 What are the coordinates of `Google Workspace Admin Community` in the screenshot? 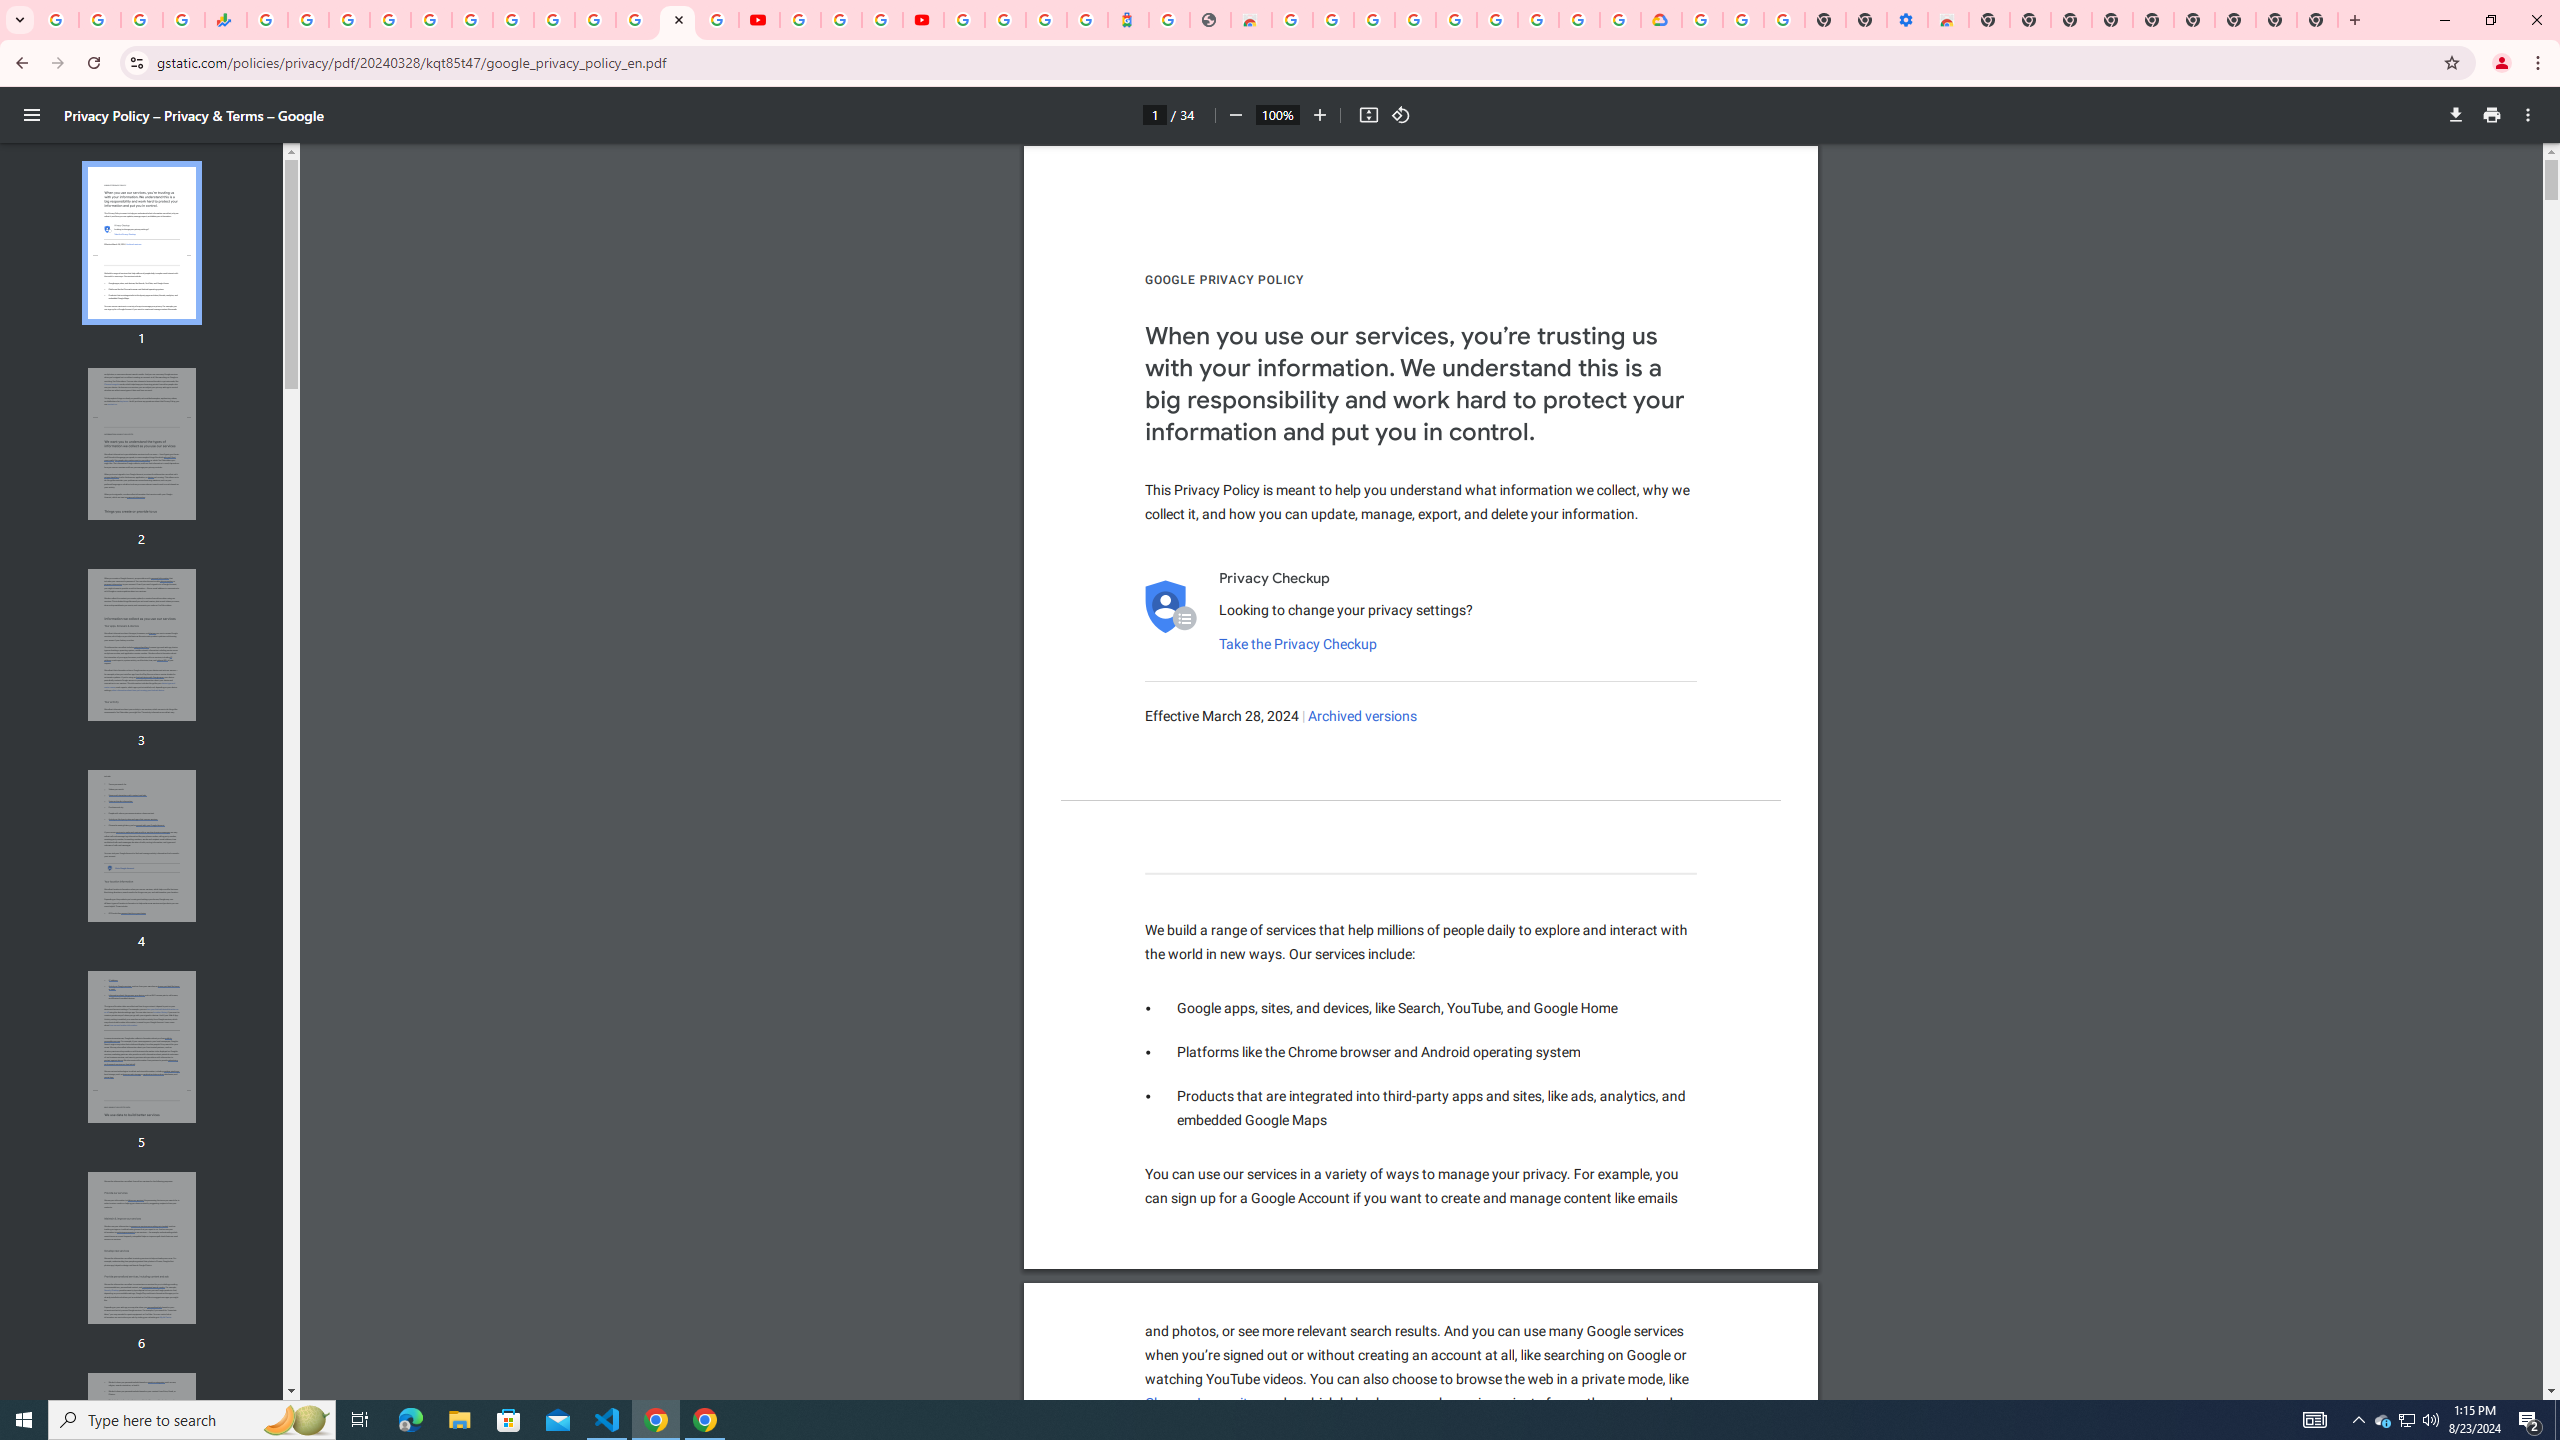 It's located at (58, 20).